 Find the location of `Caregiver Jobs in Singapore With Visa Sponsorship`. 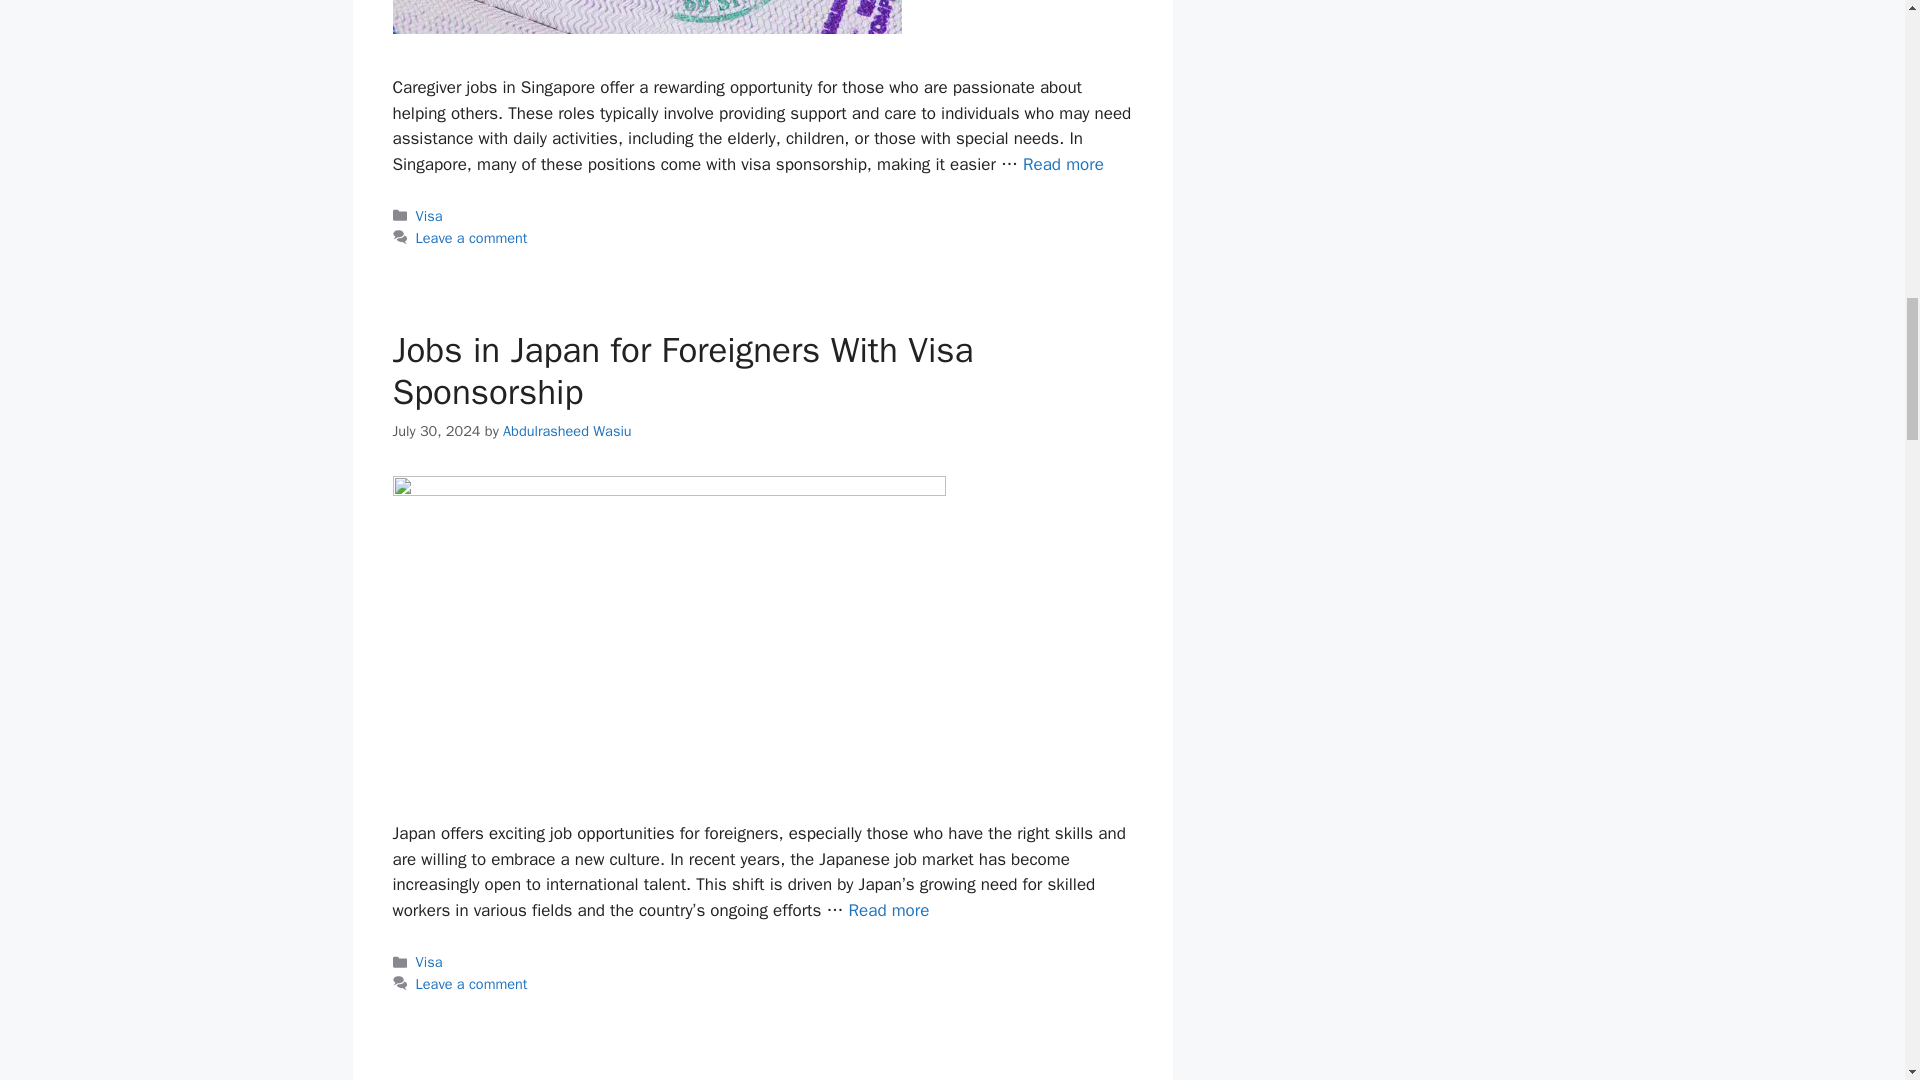

Caregiver Jobs in Singapore With Visa Sponsorship is located at coordinates (1064, 164).